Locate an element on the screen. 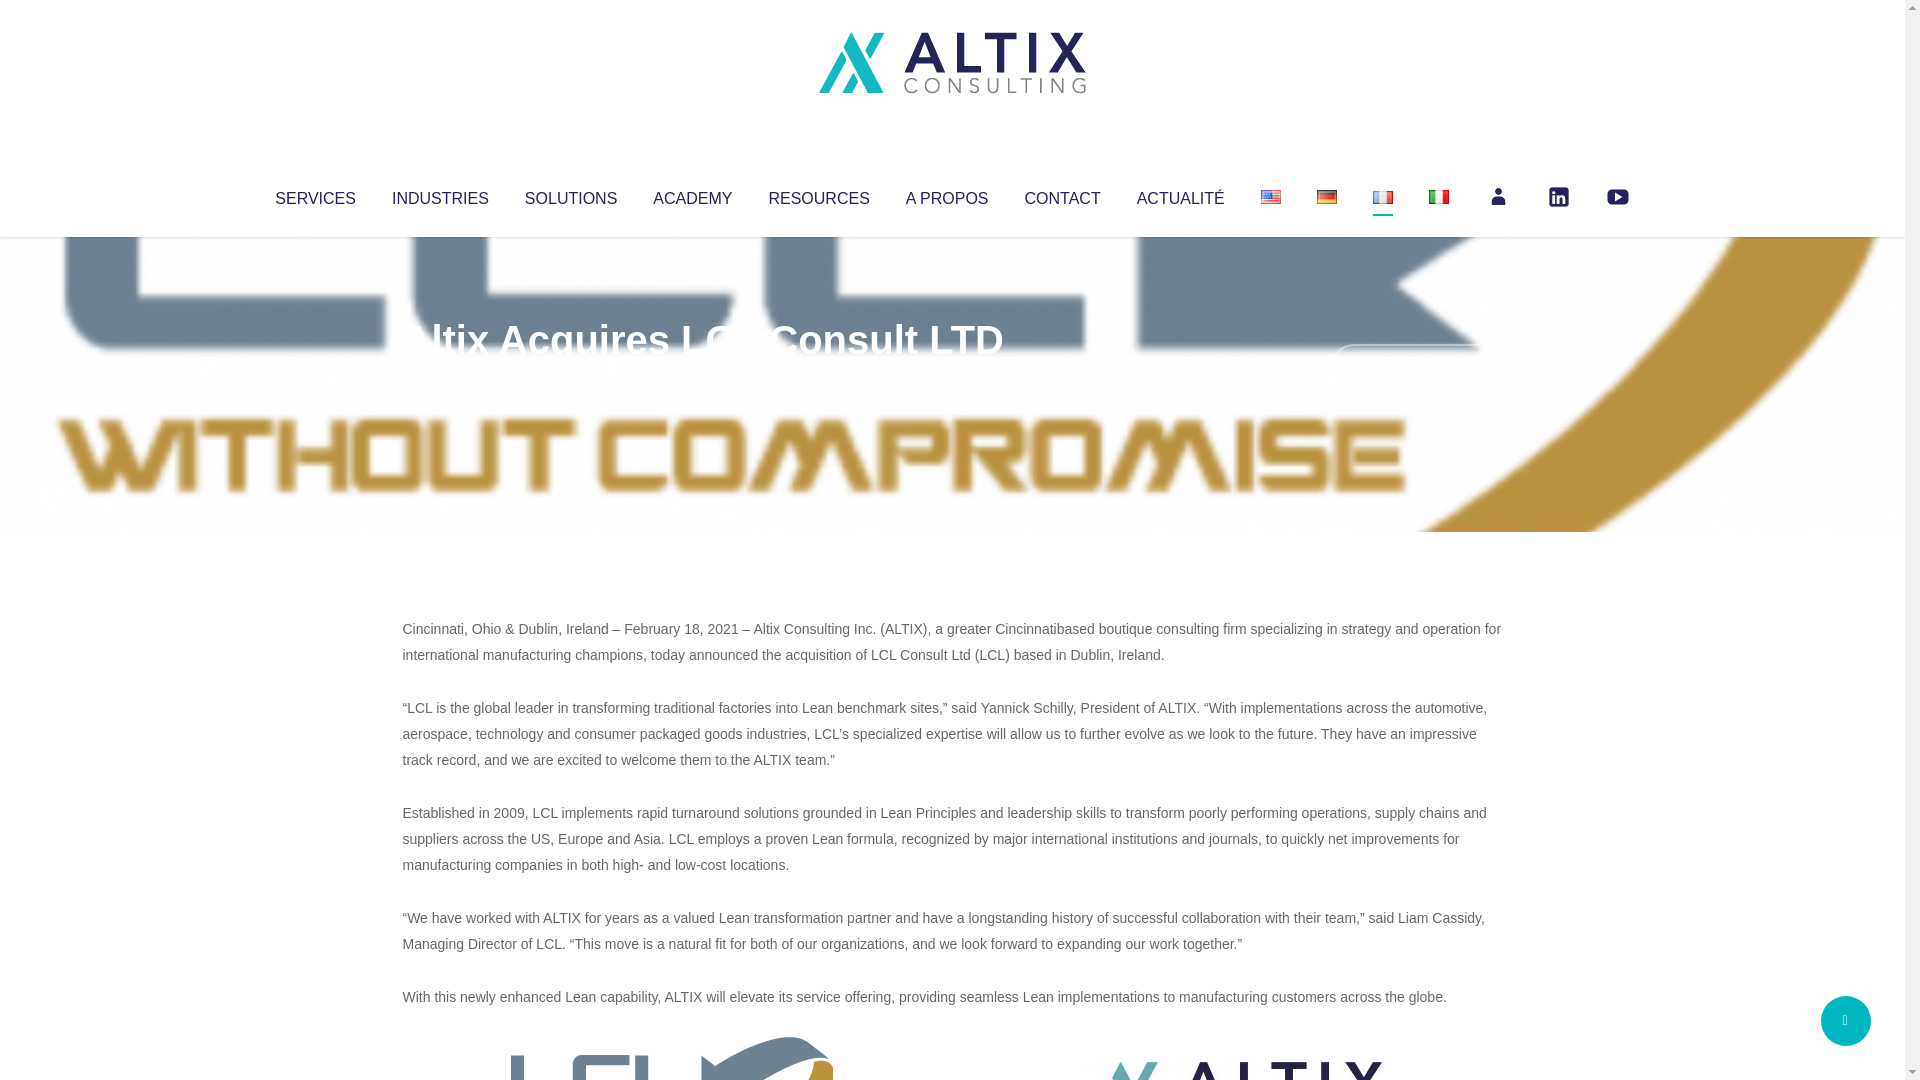 The height and width of the screenshot is (1080, 1920). A PROPOS is located at coordinates (947, 194).